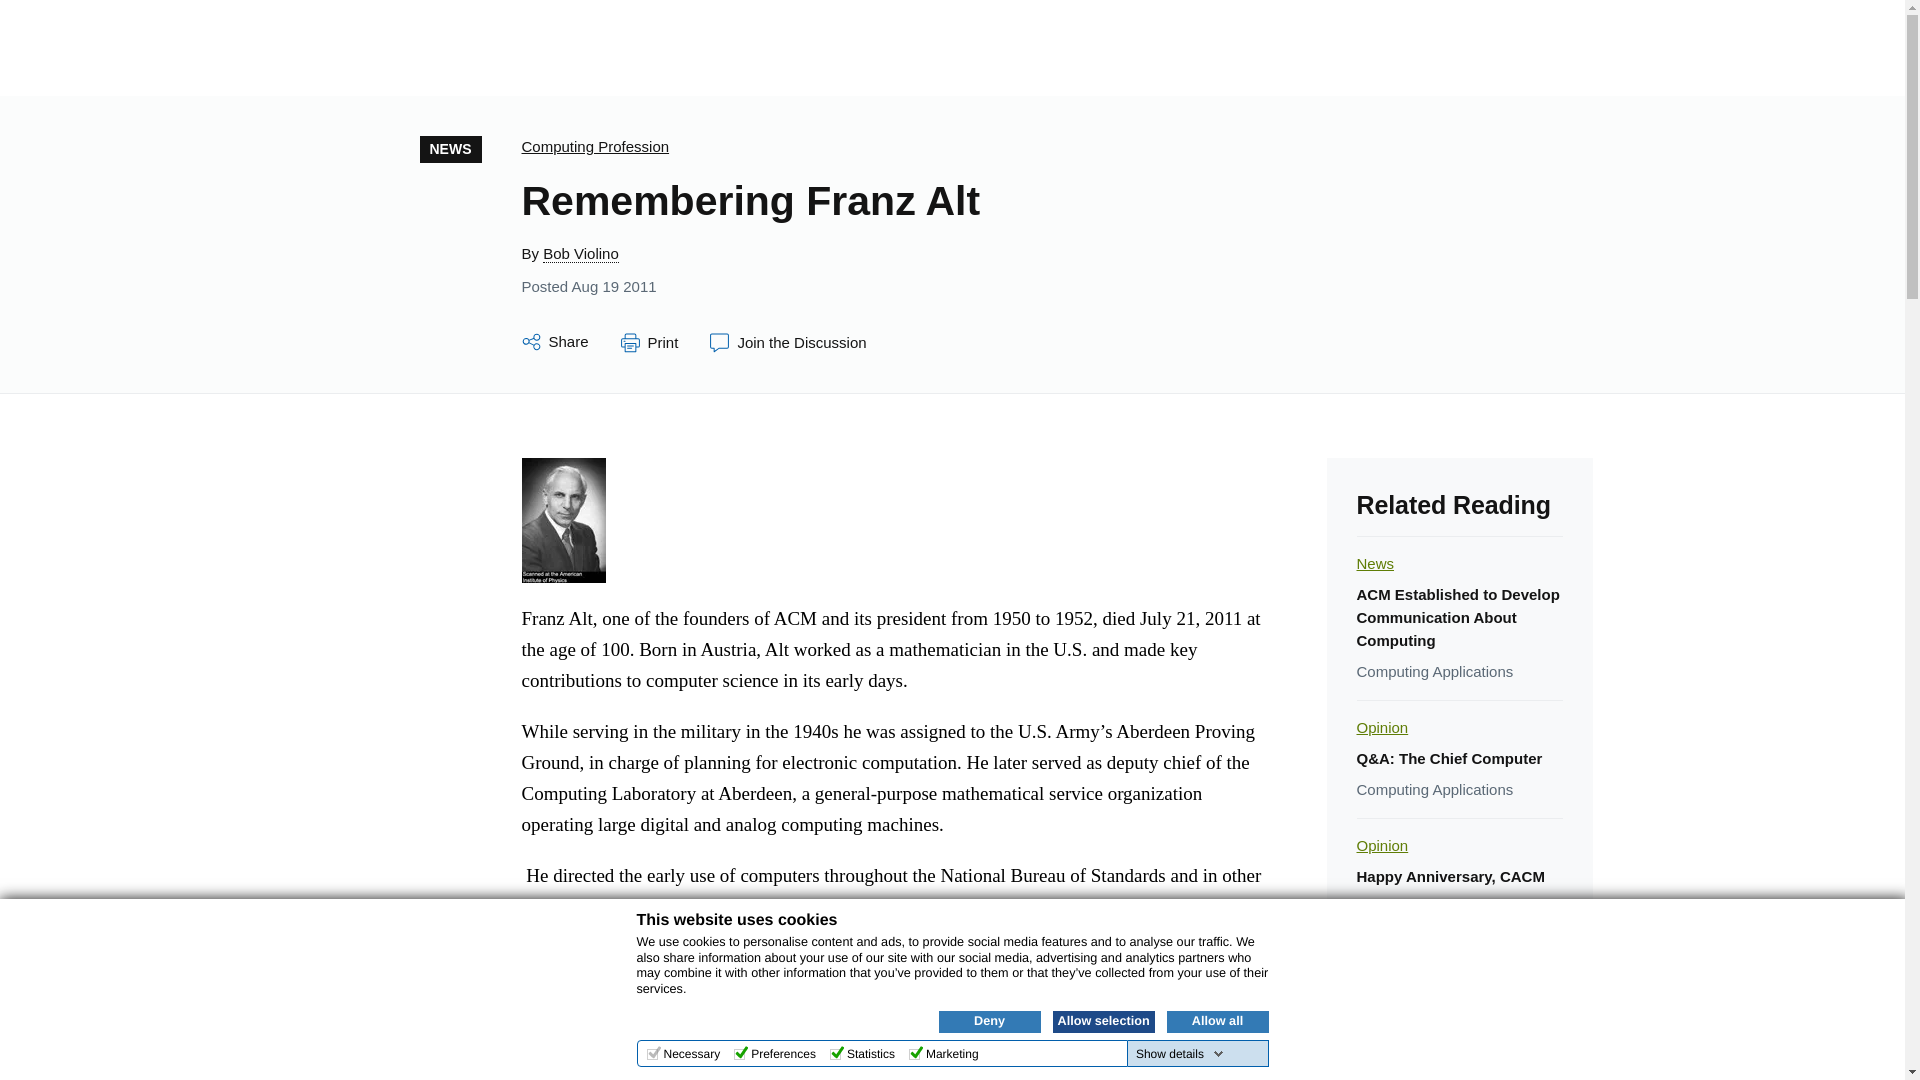 This screenshot has width=1920, height=1080. What do you see at coordinates (1180, 1054) in the screenshot?
I see `Show details` at bounding box center [1180, 1054].